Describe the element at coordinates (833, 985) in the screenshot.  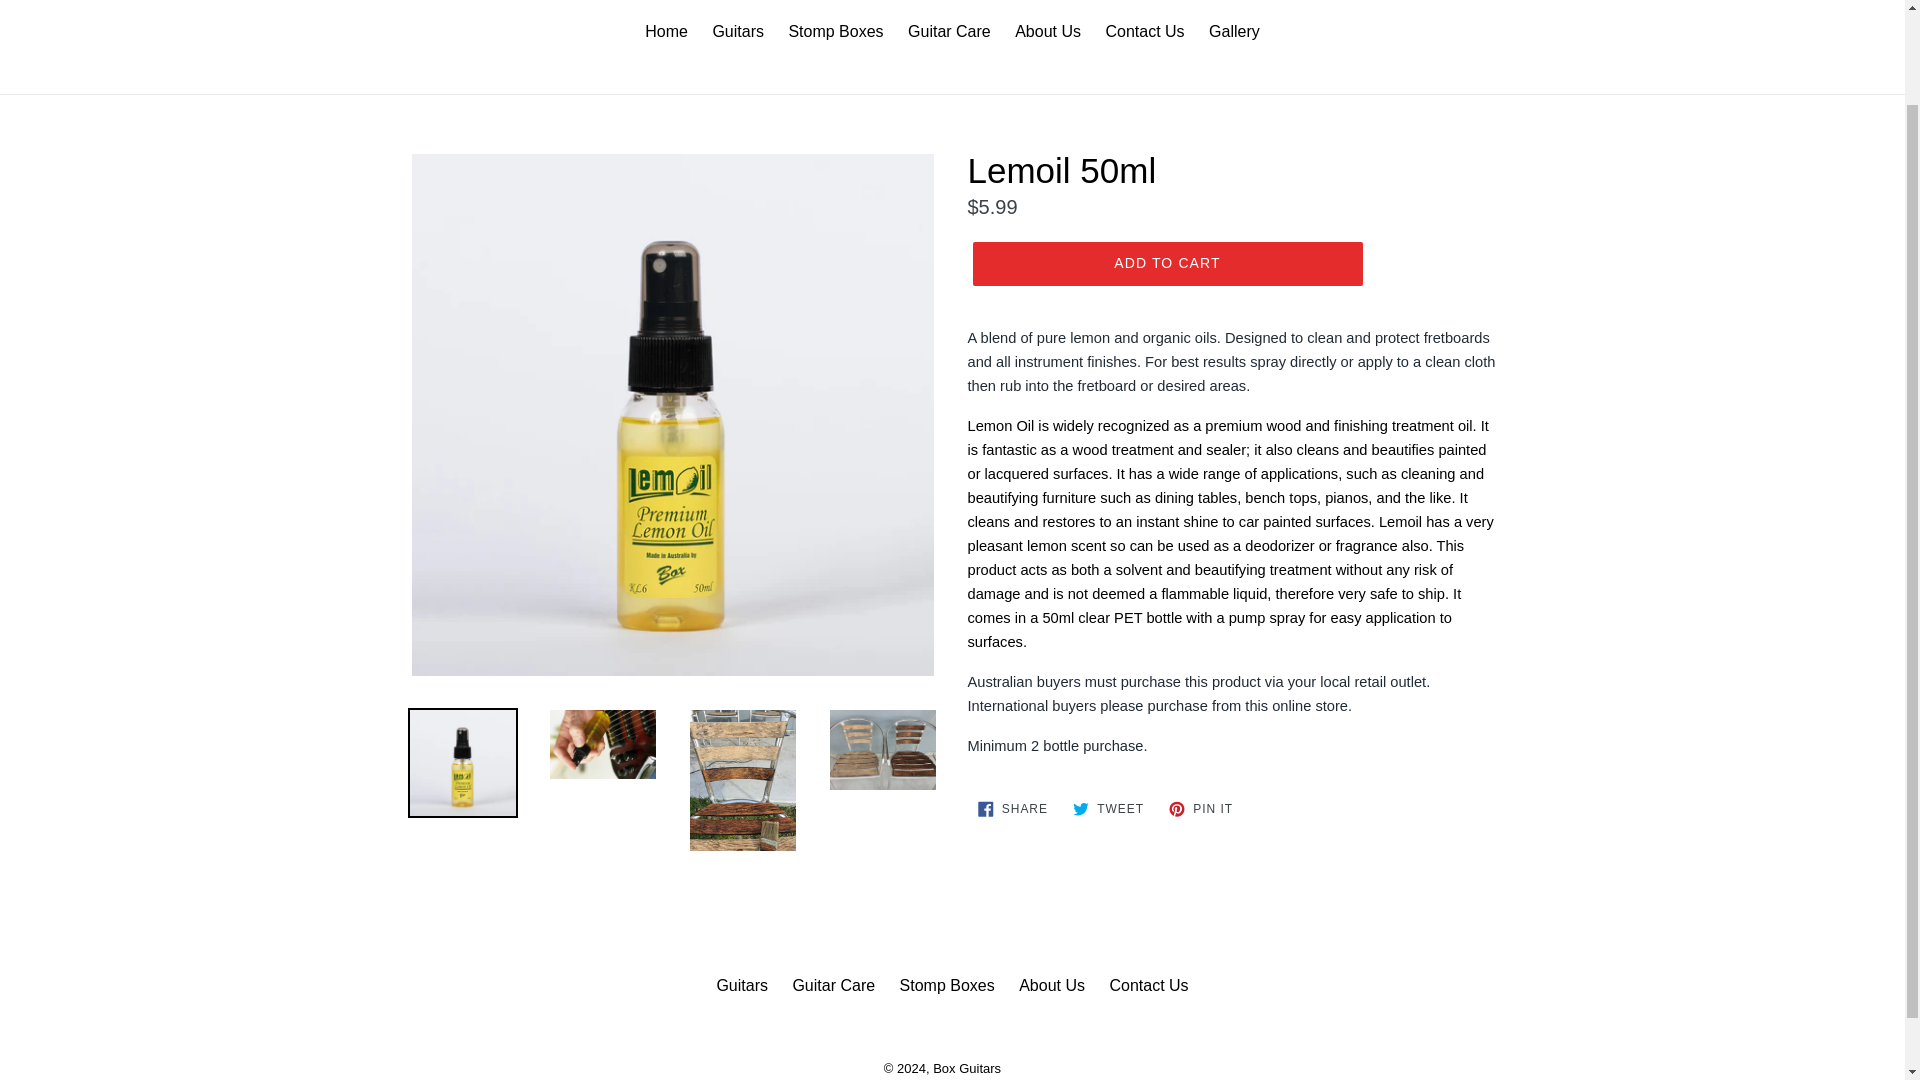
I see `Guitars` at that location.